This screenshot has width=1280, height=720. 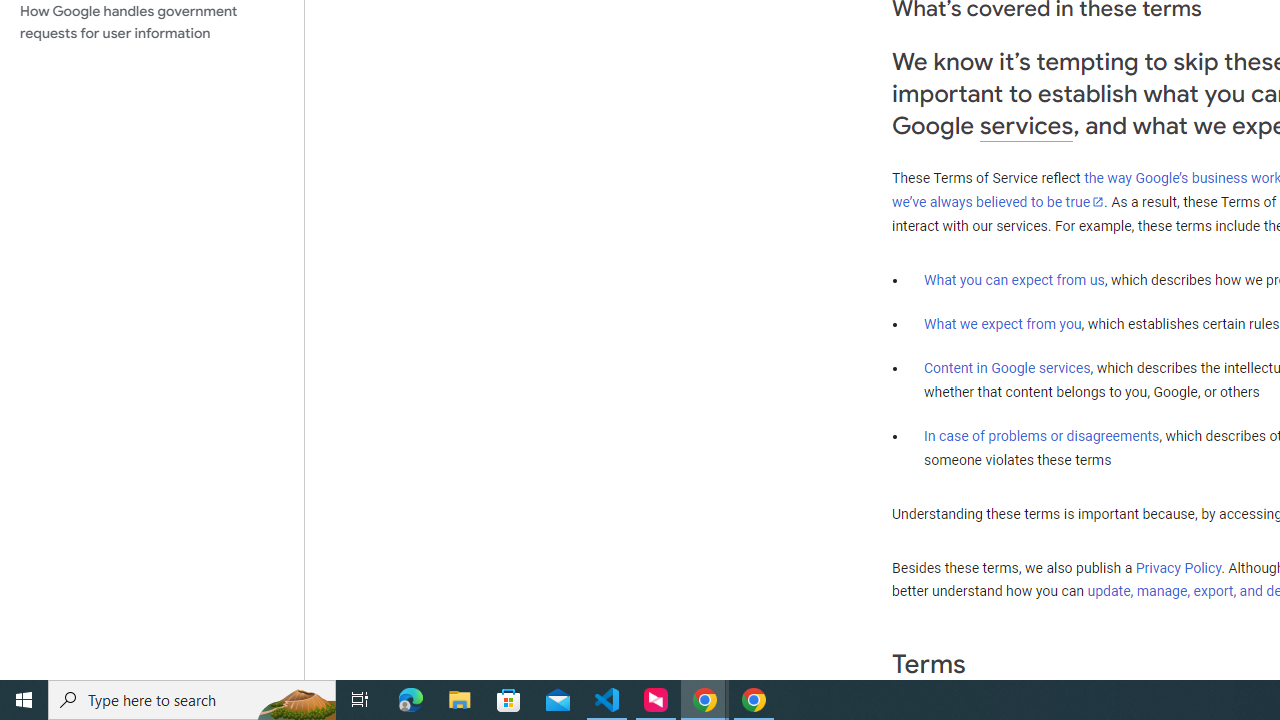 I want to click on In case of problems or disagreements, so click(x=1042, y=435).